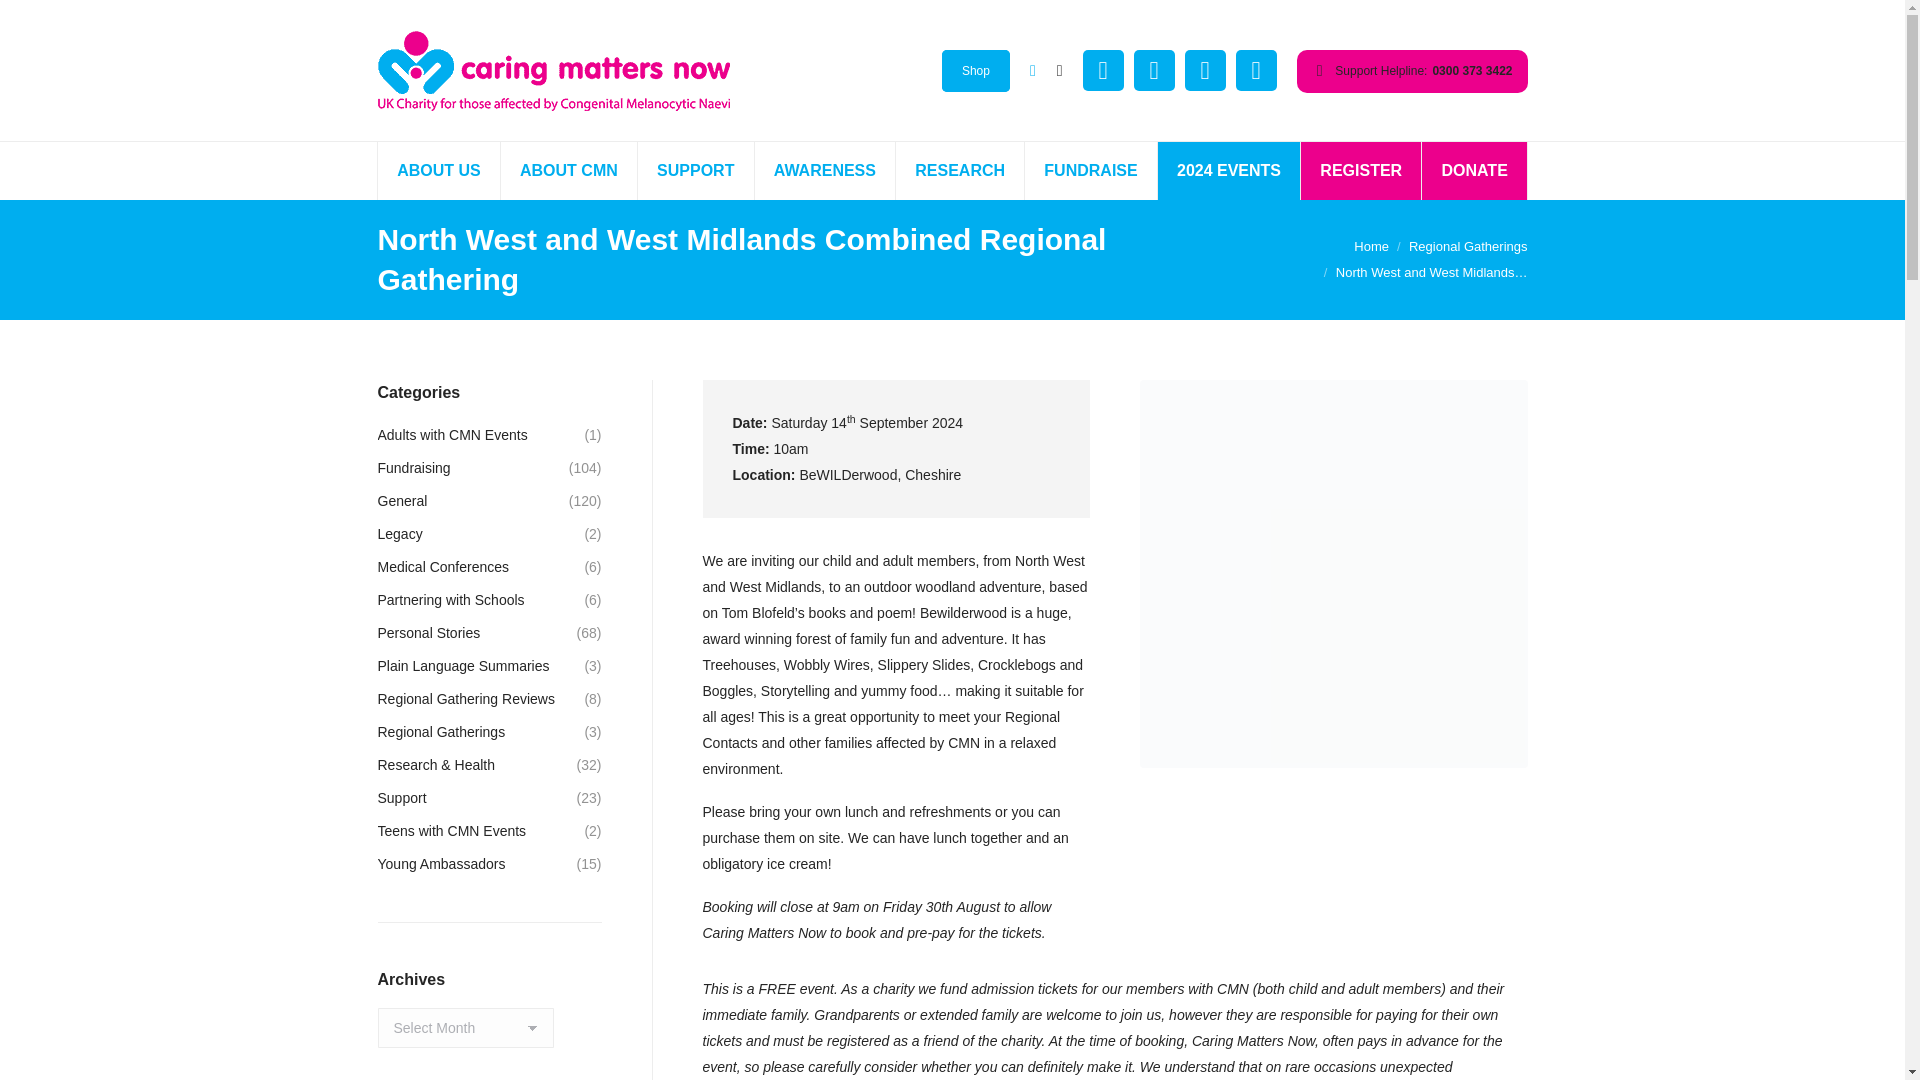  Describe the element at coordinates (696, 170) in the screenshot. I see `SUPPORT` at that location.